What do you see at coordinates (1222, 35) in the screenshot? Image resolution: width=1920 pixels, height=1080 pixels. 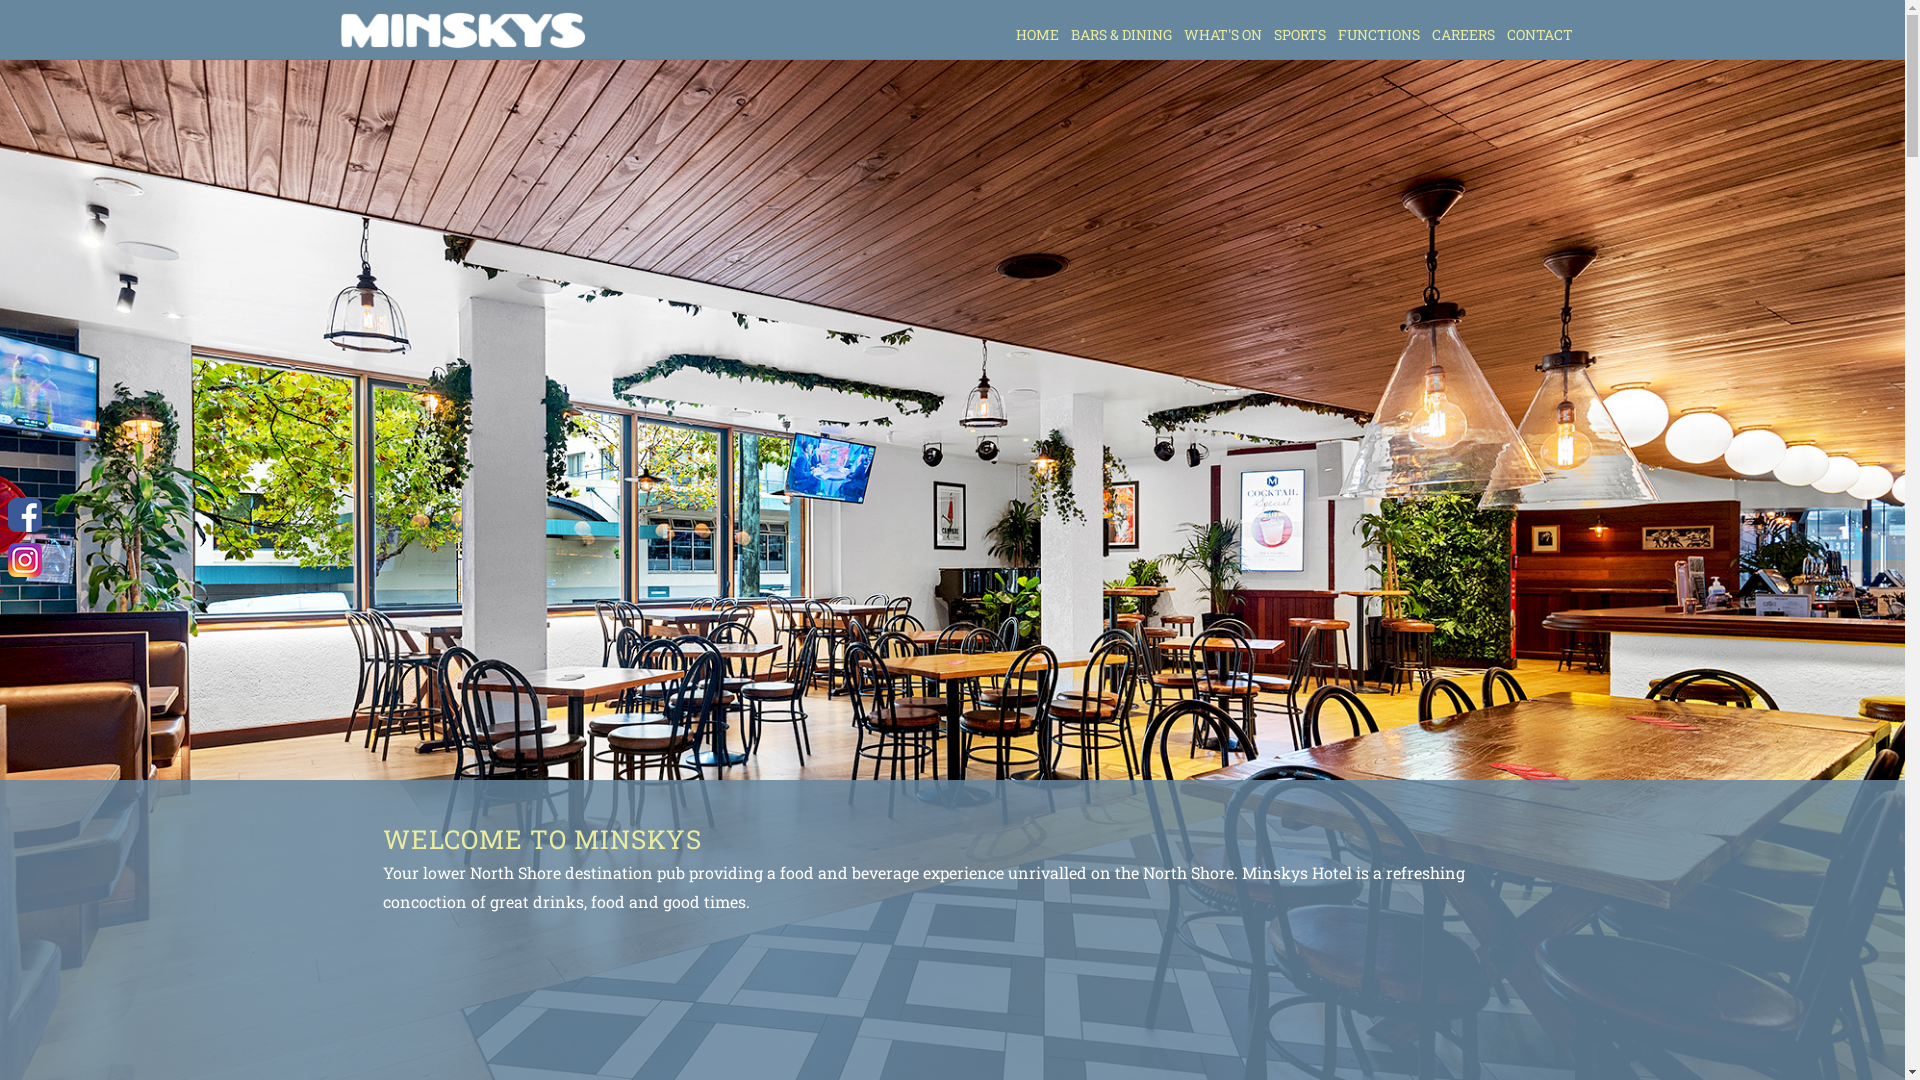 I see `WHAT'S ON` at bounding box center [1222, 35].